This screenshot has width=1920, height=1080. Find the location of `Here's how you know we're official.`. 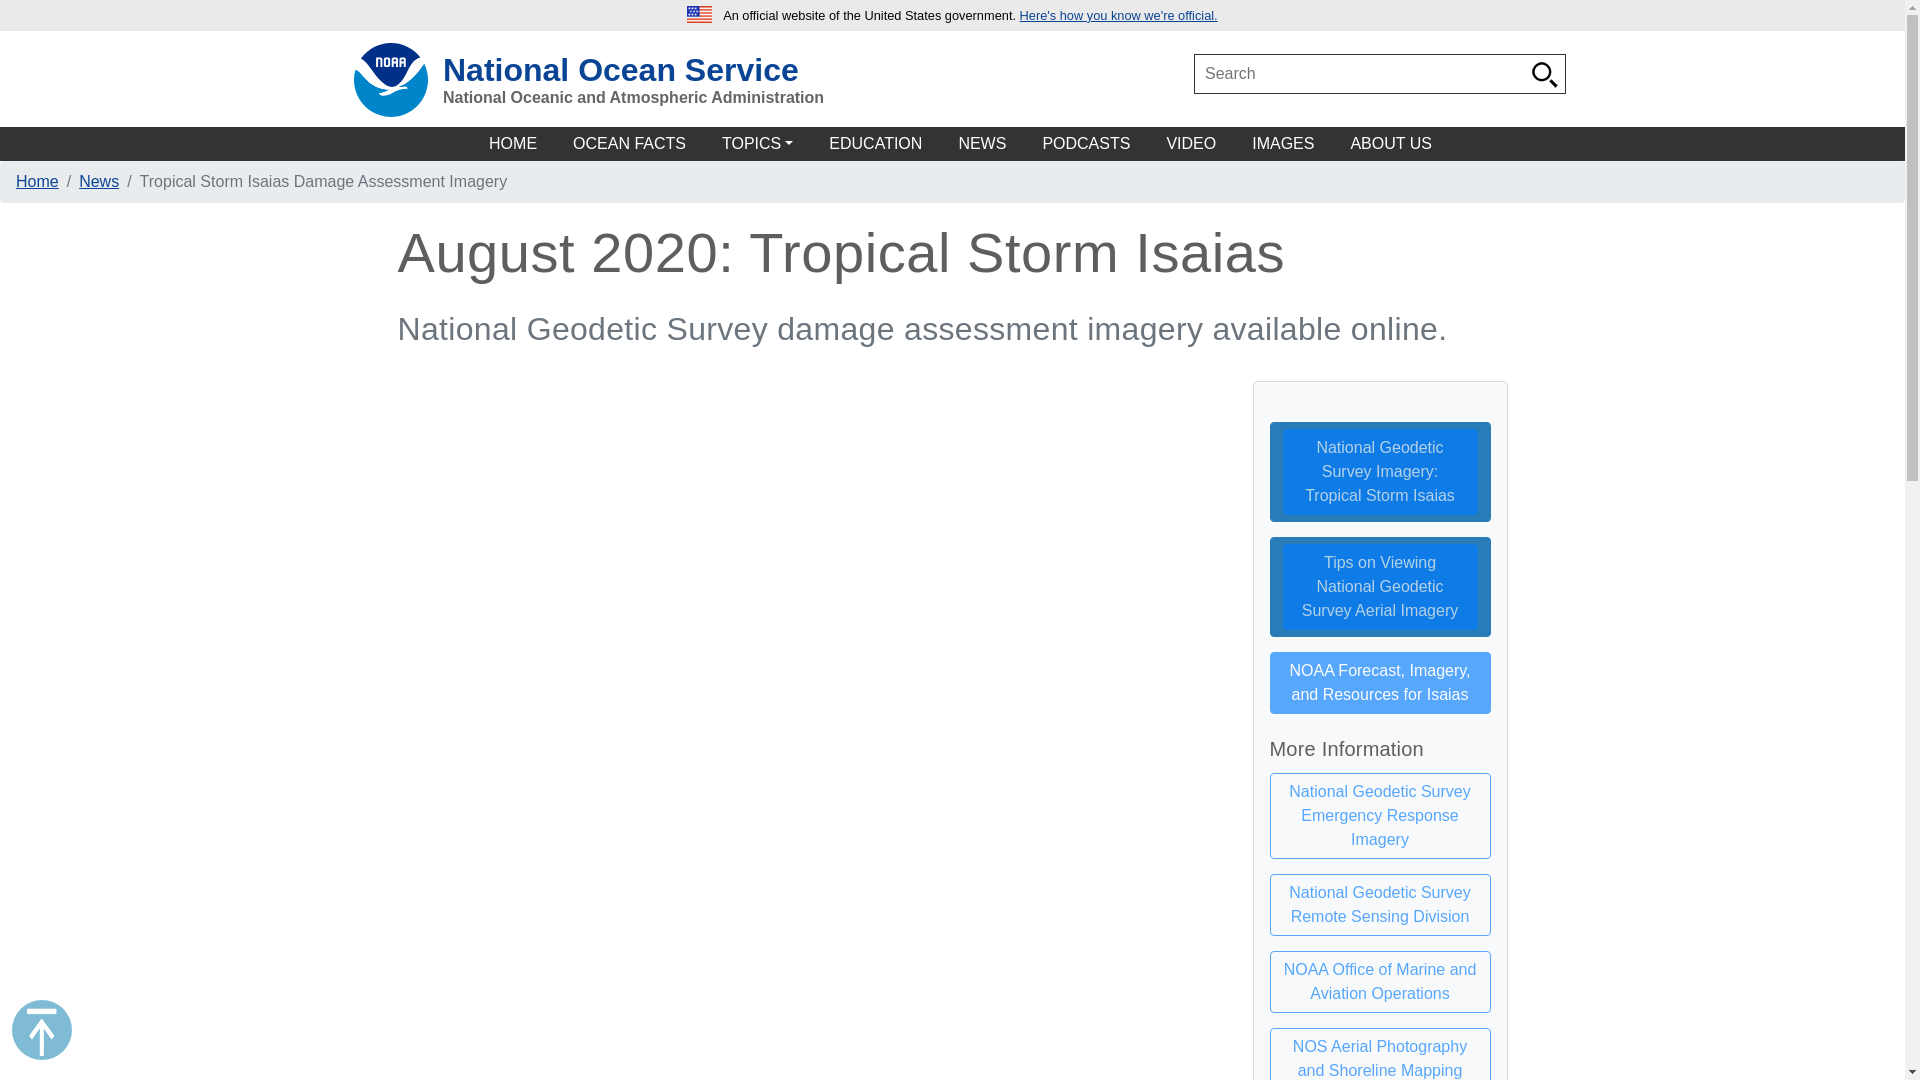

Here's how you know we're official. is located at coordinates (1118, 14).